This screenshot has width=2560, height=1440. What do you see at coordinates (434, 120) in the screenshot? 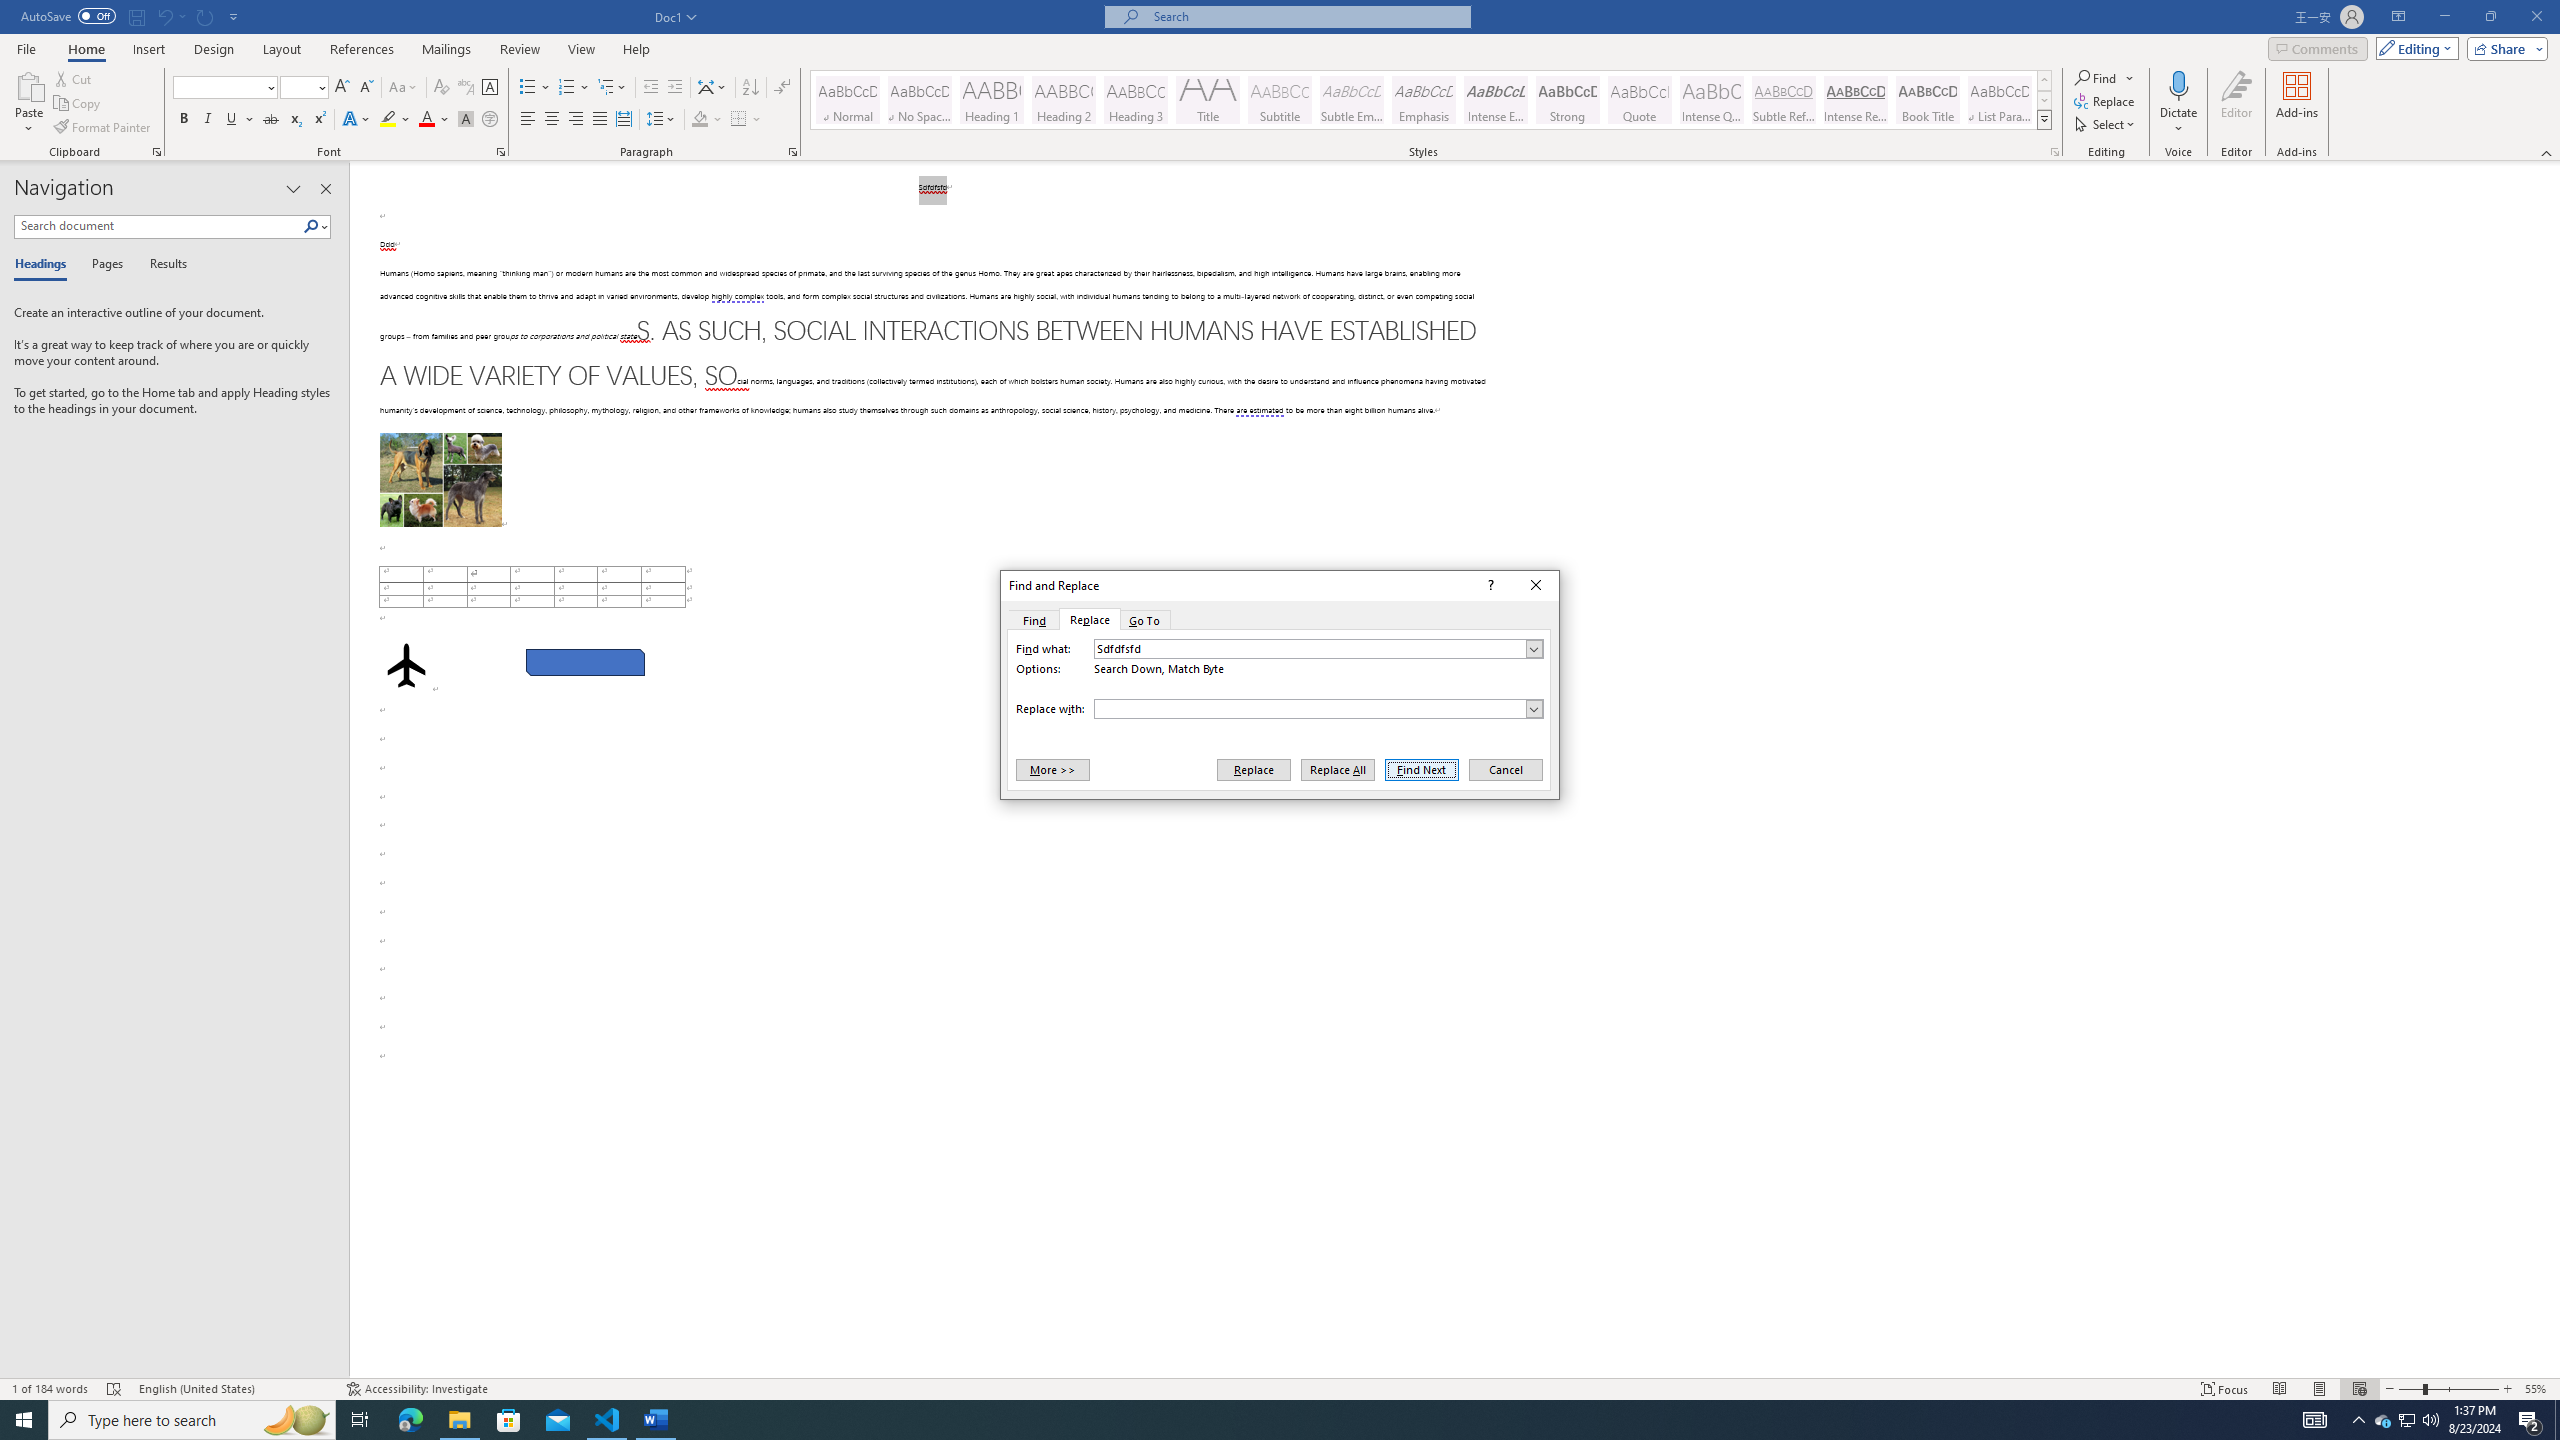
I see `Font Color` at bounding box center [434, 120].